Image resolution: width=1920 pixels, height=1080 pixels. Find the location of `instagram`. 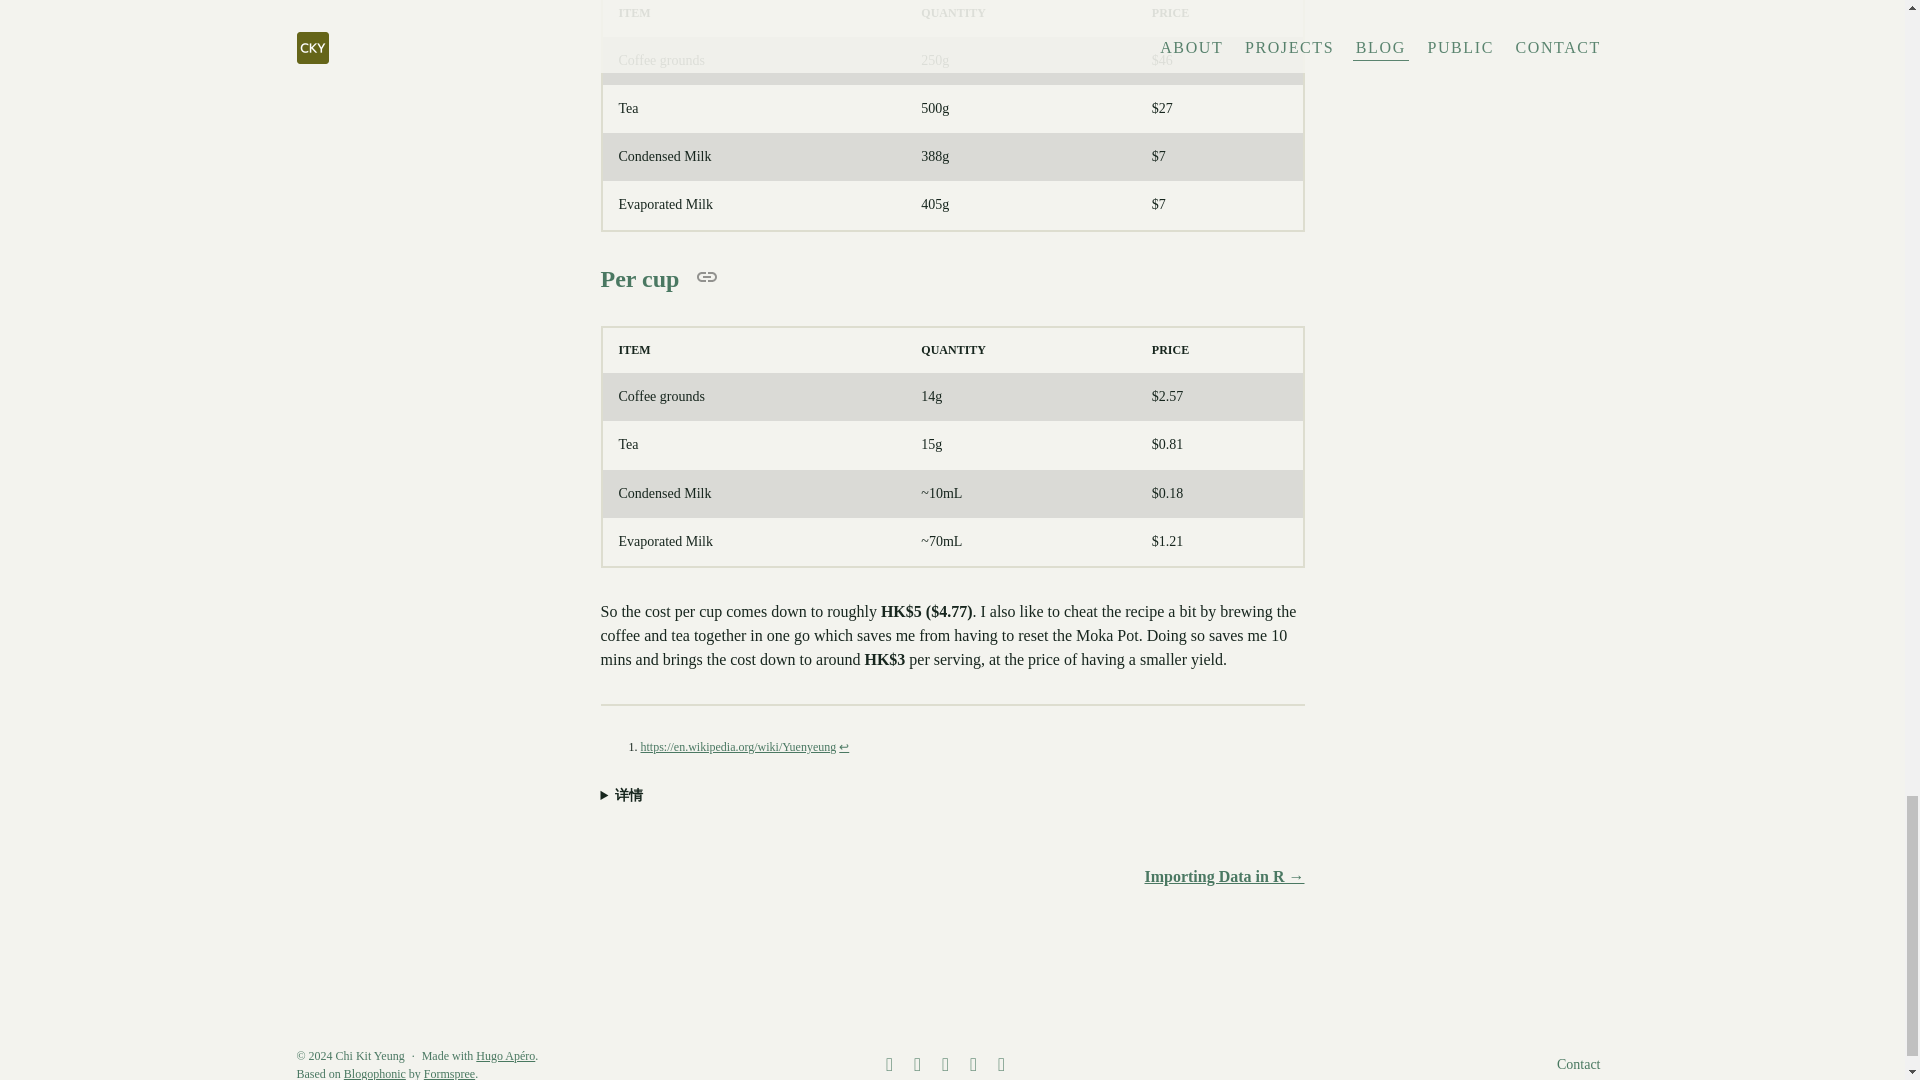

instagram is located at coordinates (969, 1066).